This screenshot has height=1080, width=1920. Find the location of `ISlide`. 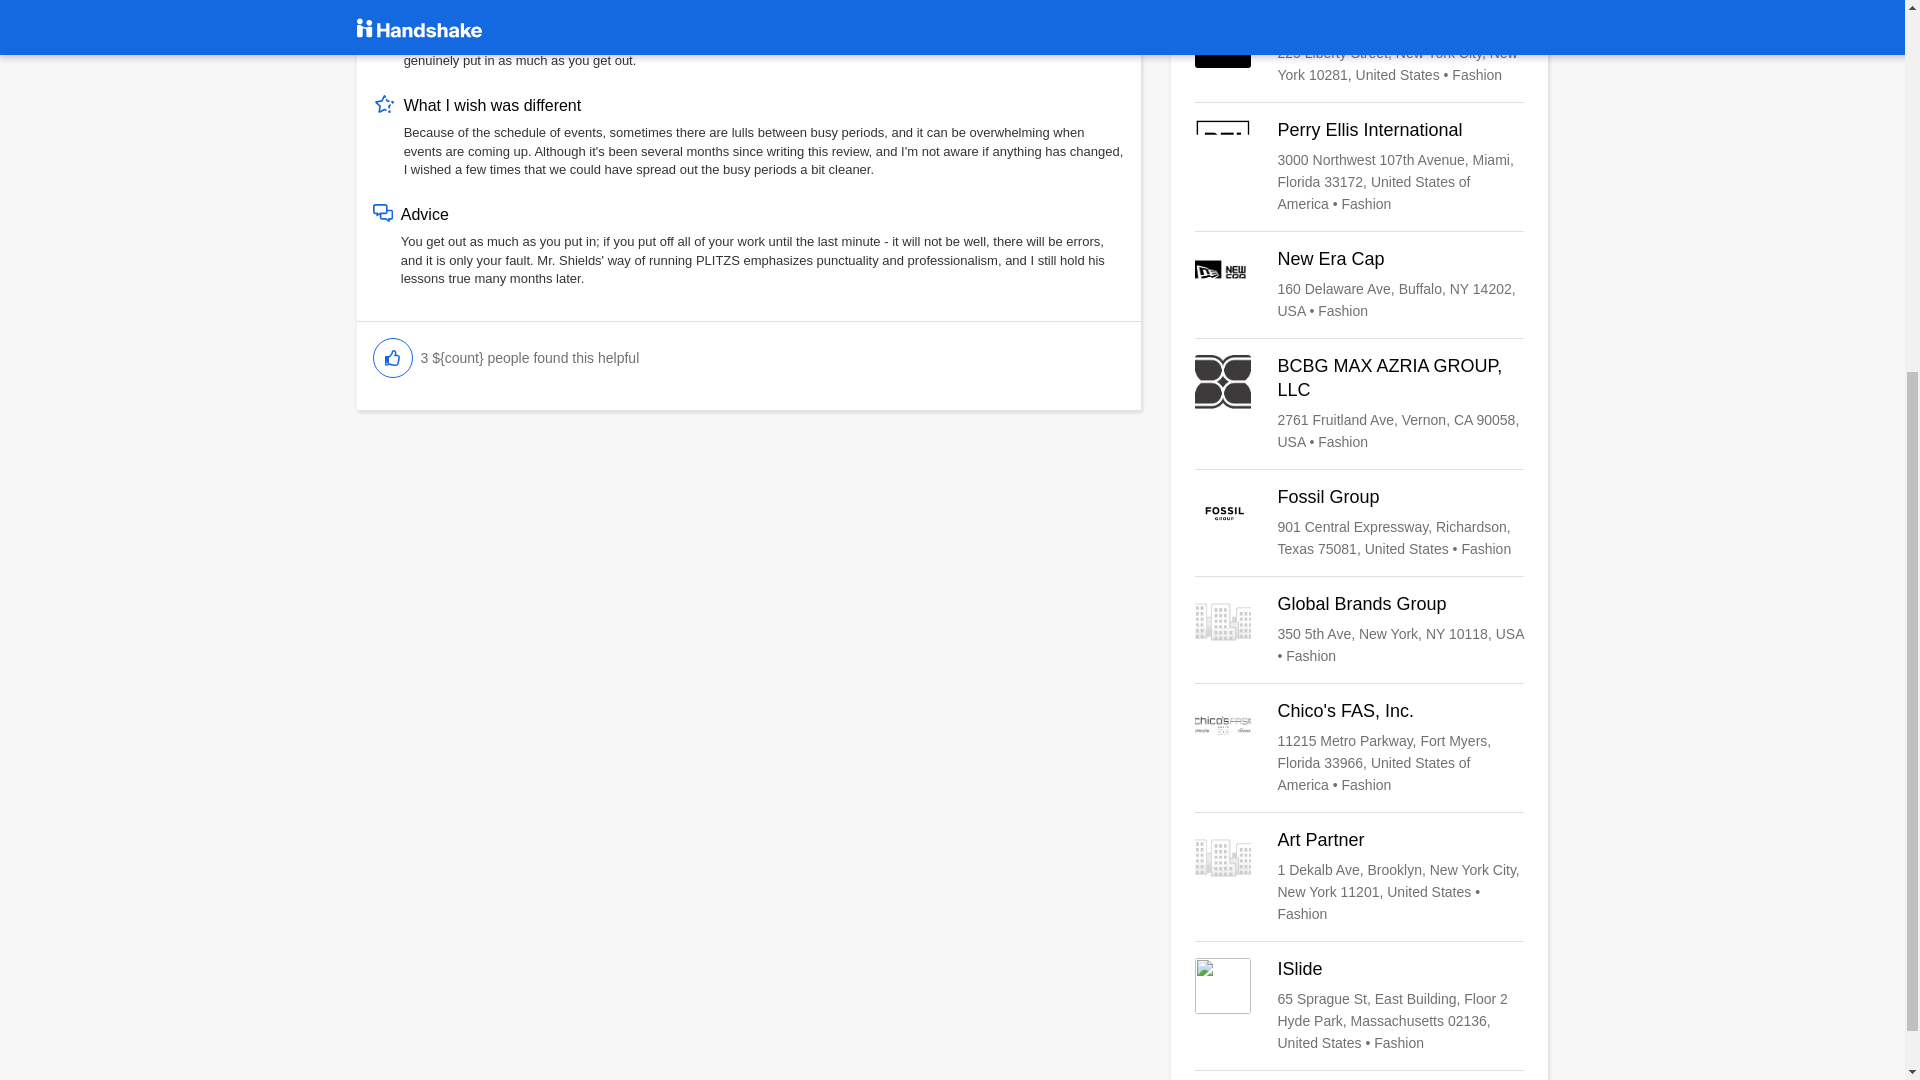

ISlide is located at coordinates (1359, 1006).